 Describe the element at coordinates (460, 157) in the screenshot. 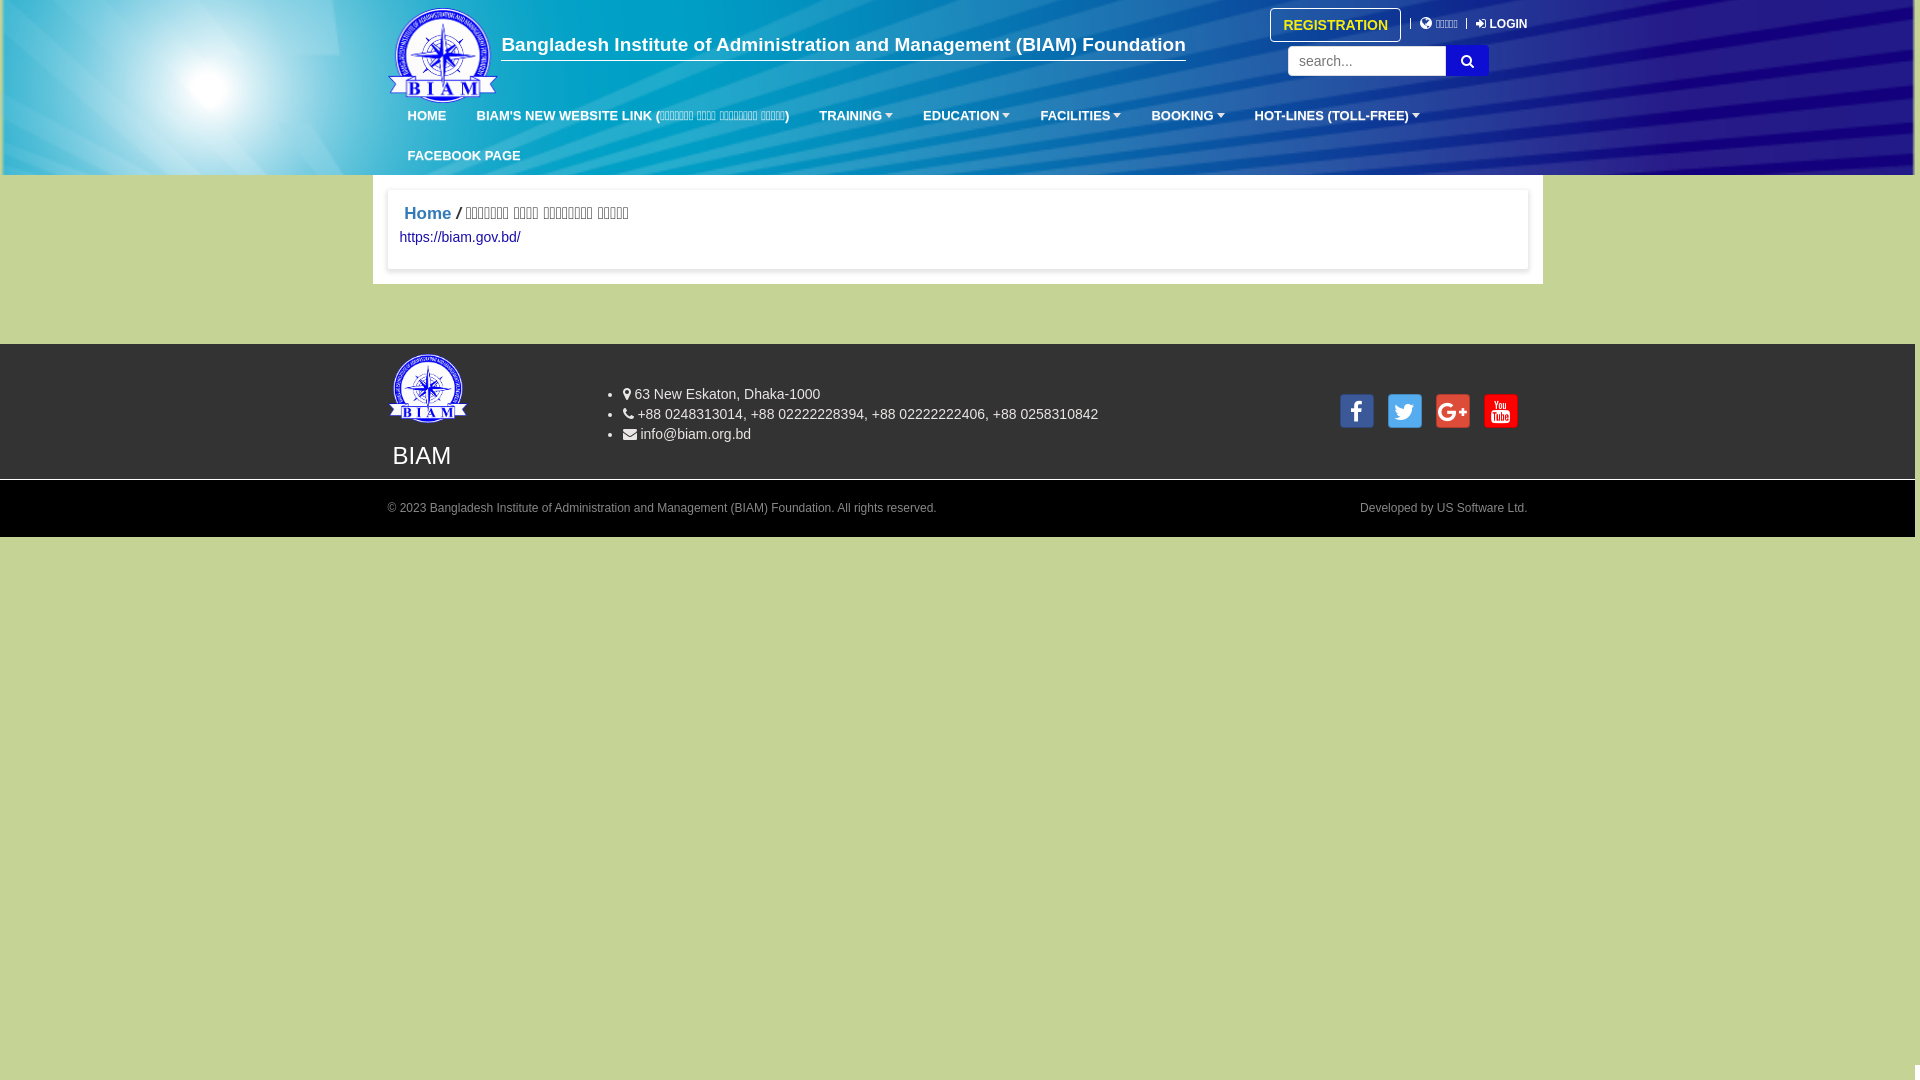

I see `FACEBOOK PAGE` at that location.